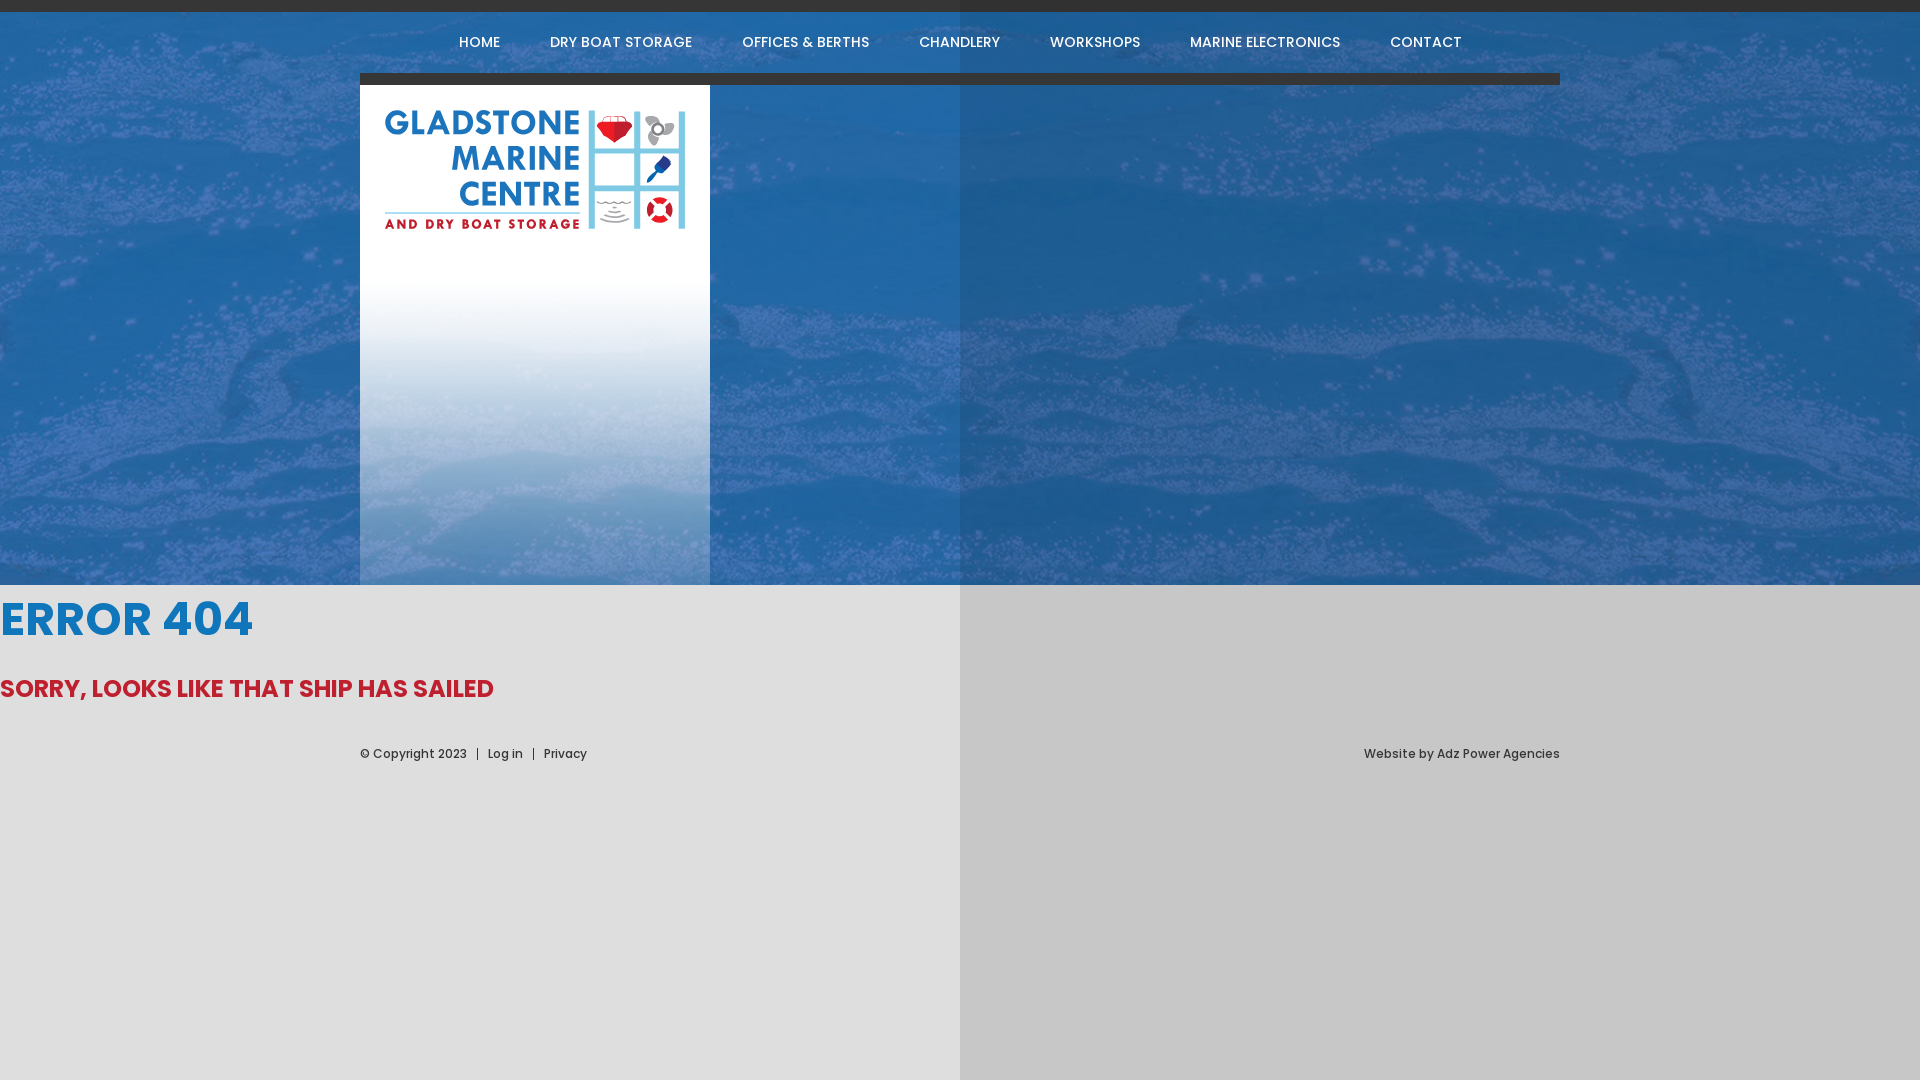 Image resolution: width=1920 pixels, height=1080 pixels. I want to click on MARINE ELECTRONICS, so click(1264, 42).